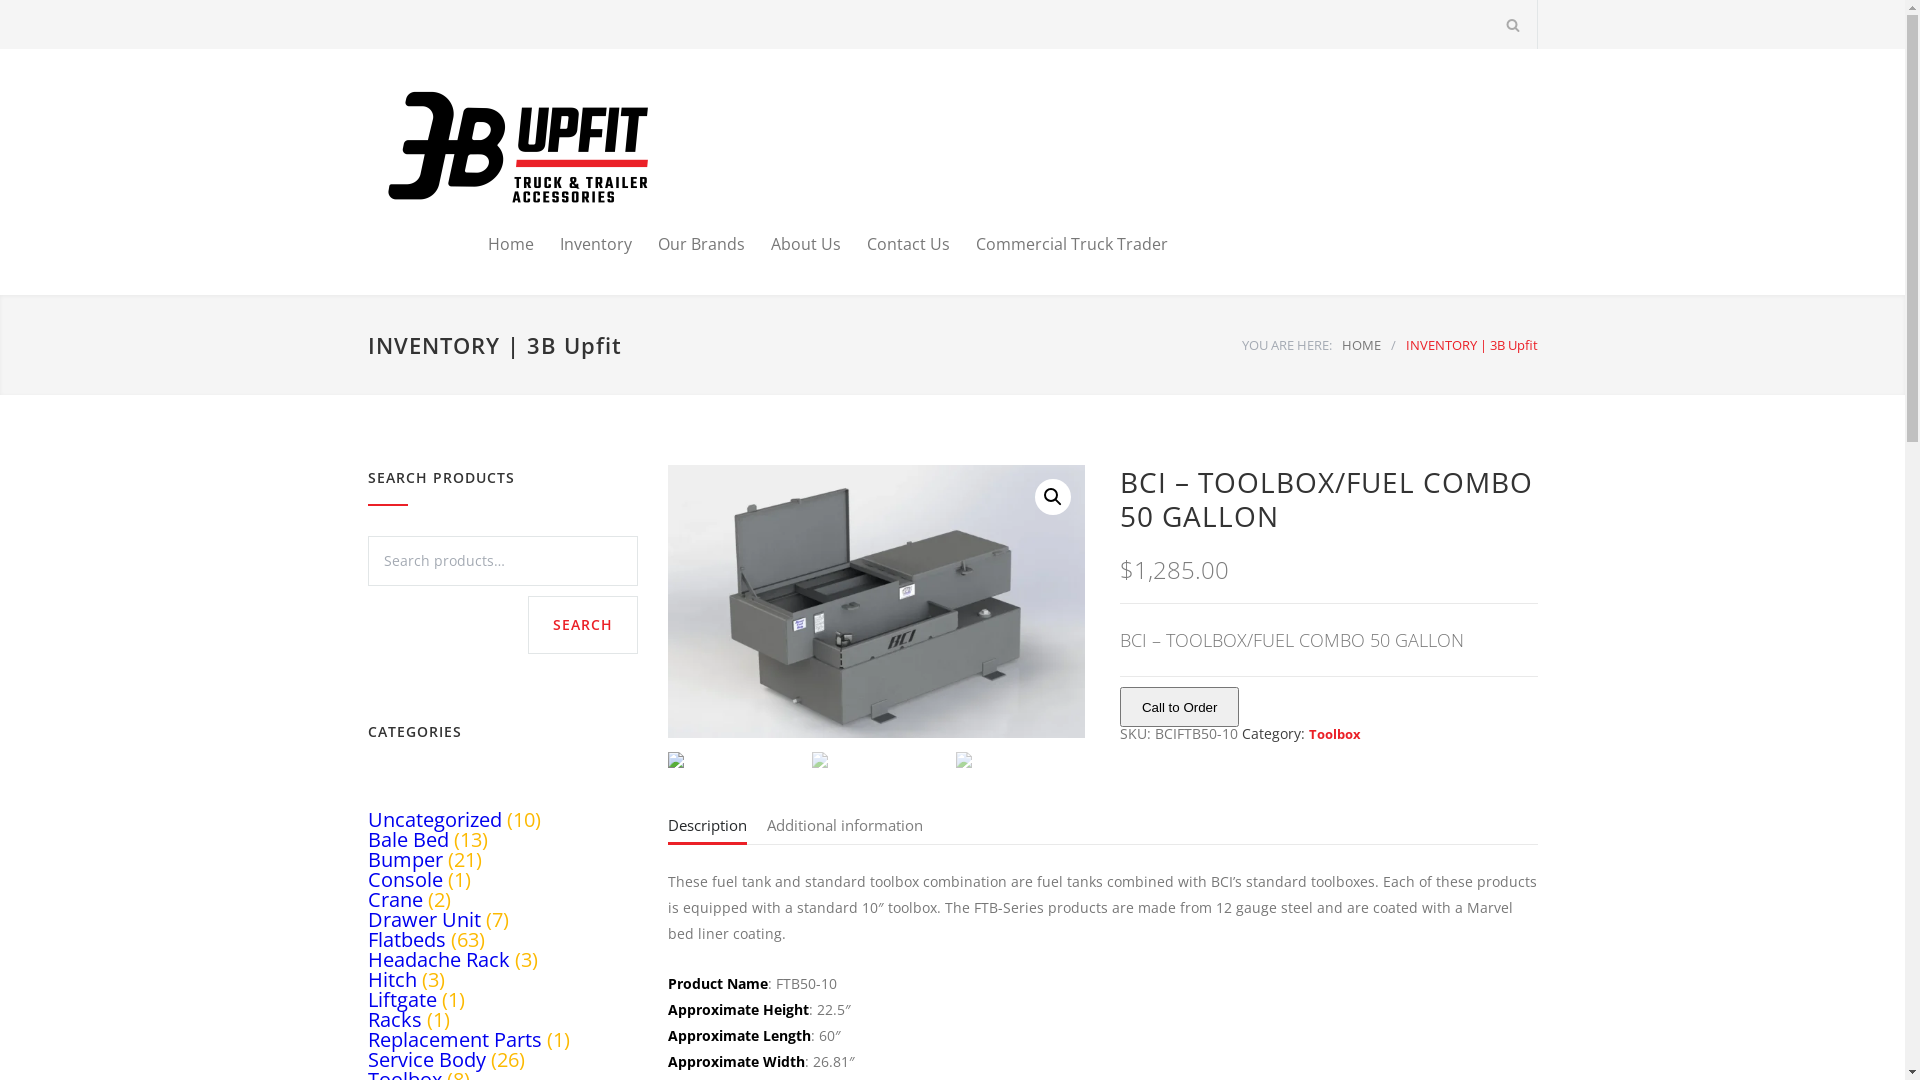 This screenshot has height=1080, width=1920. I want to click on Call to Order, so click(1180, 707).